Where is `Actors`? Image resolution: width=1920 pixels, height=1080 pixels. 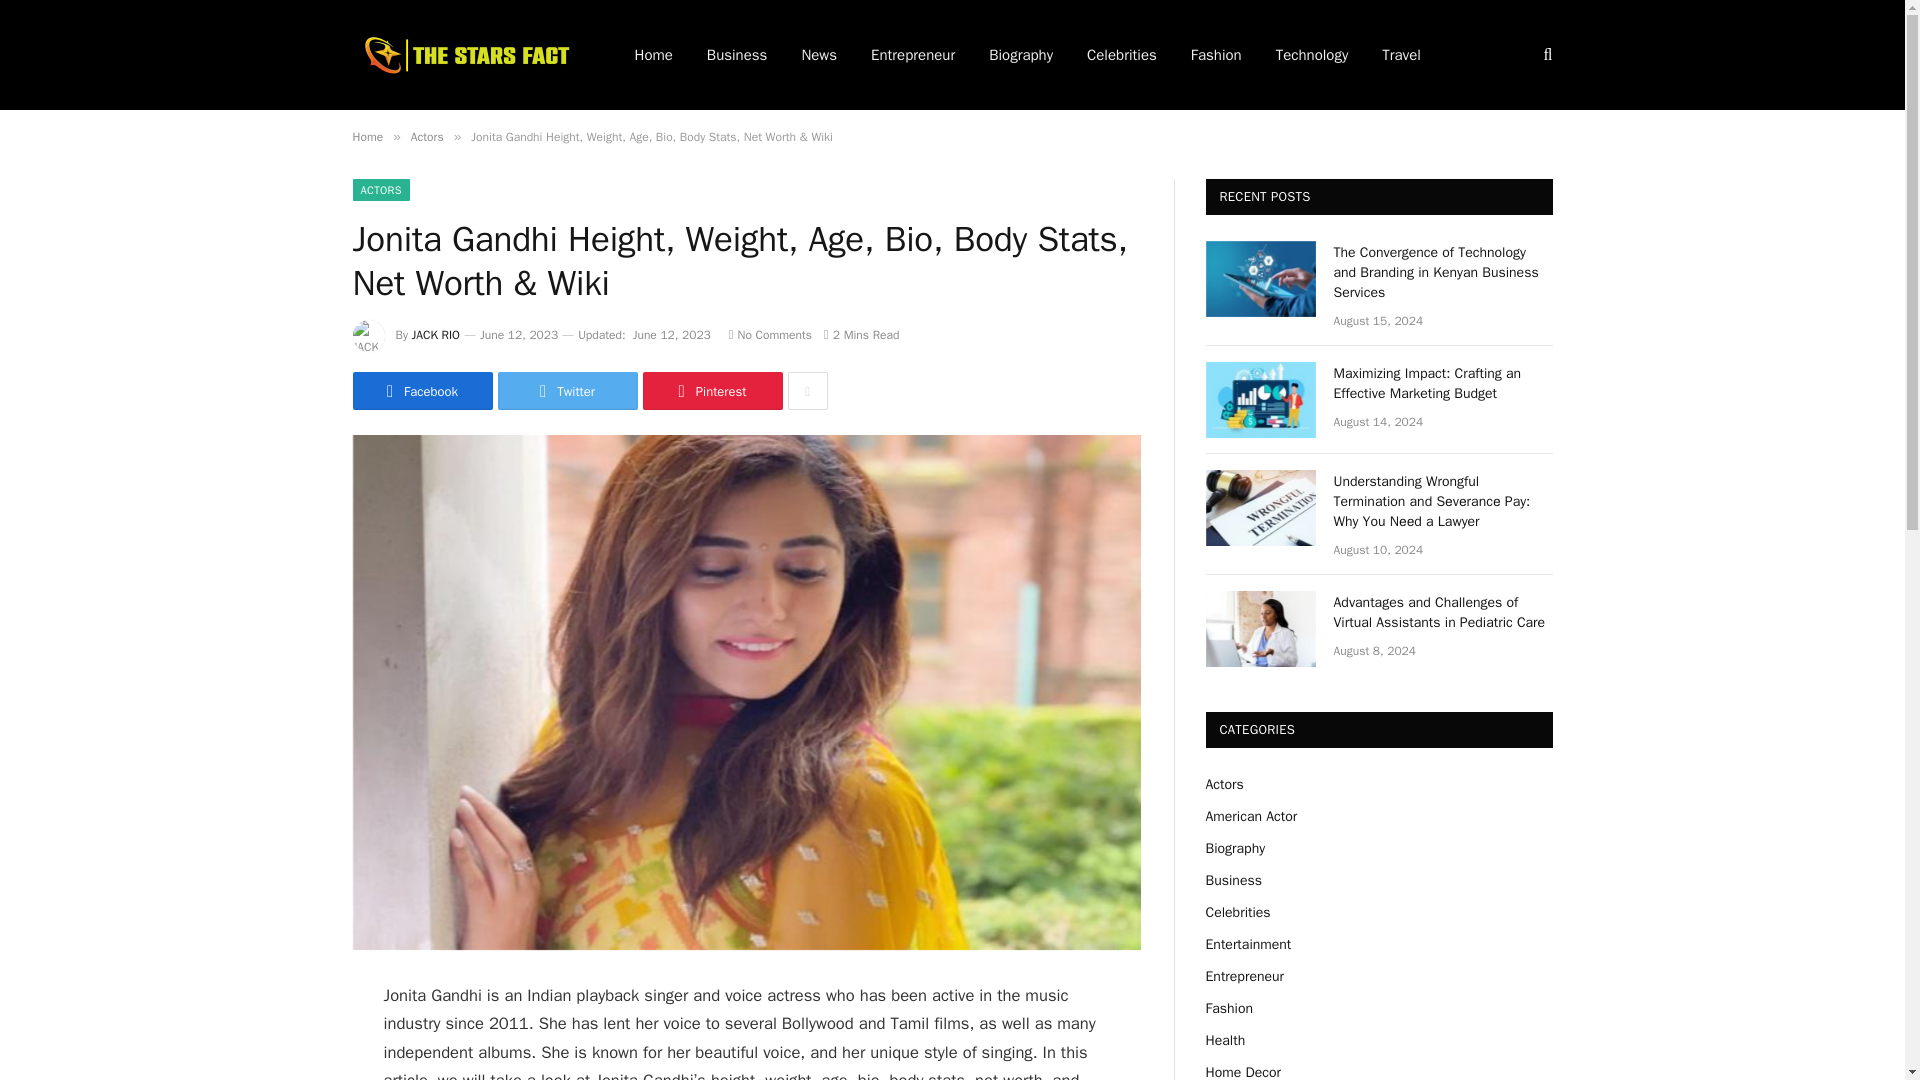
Actors is located at coordinates (426, 136).